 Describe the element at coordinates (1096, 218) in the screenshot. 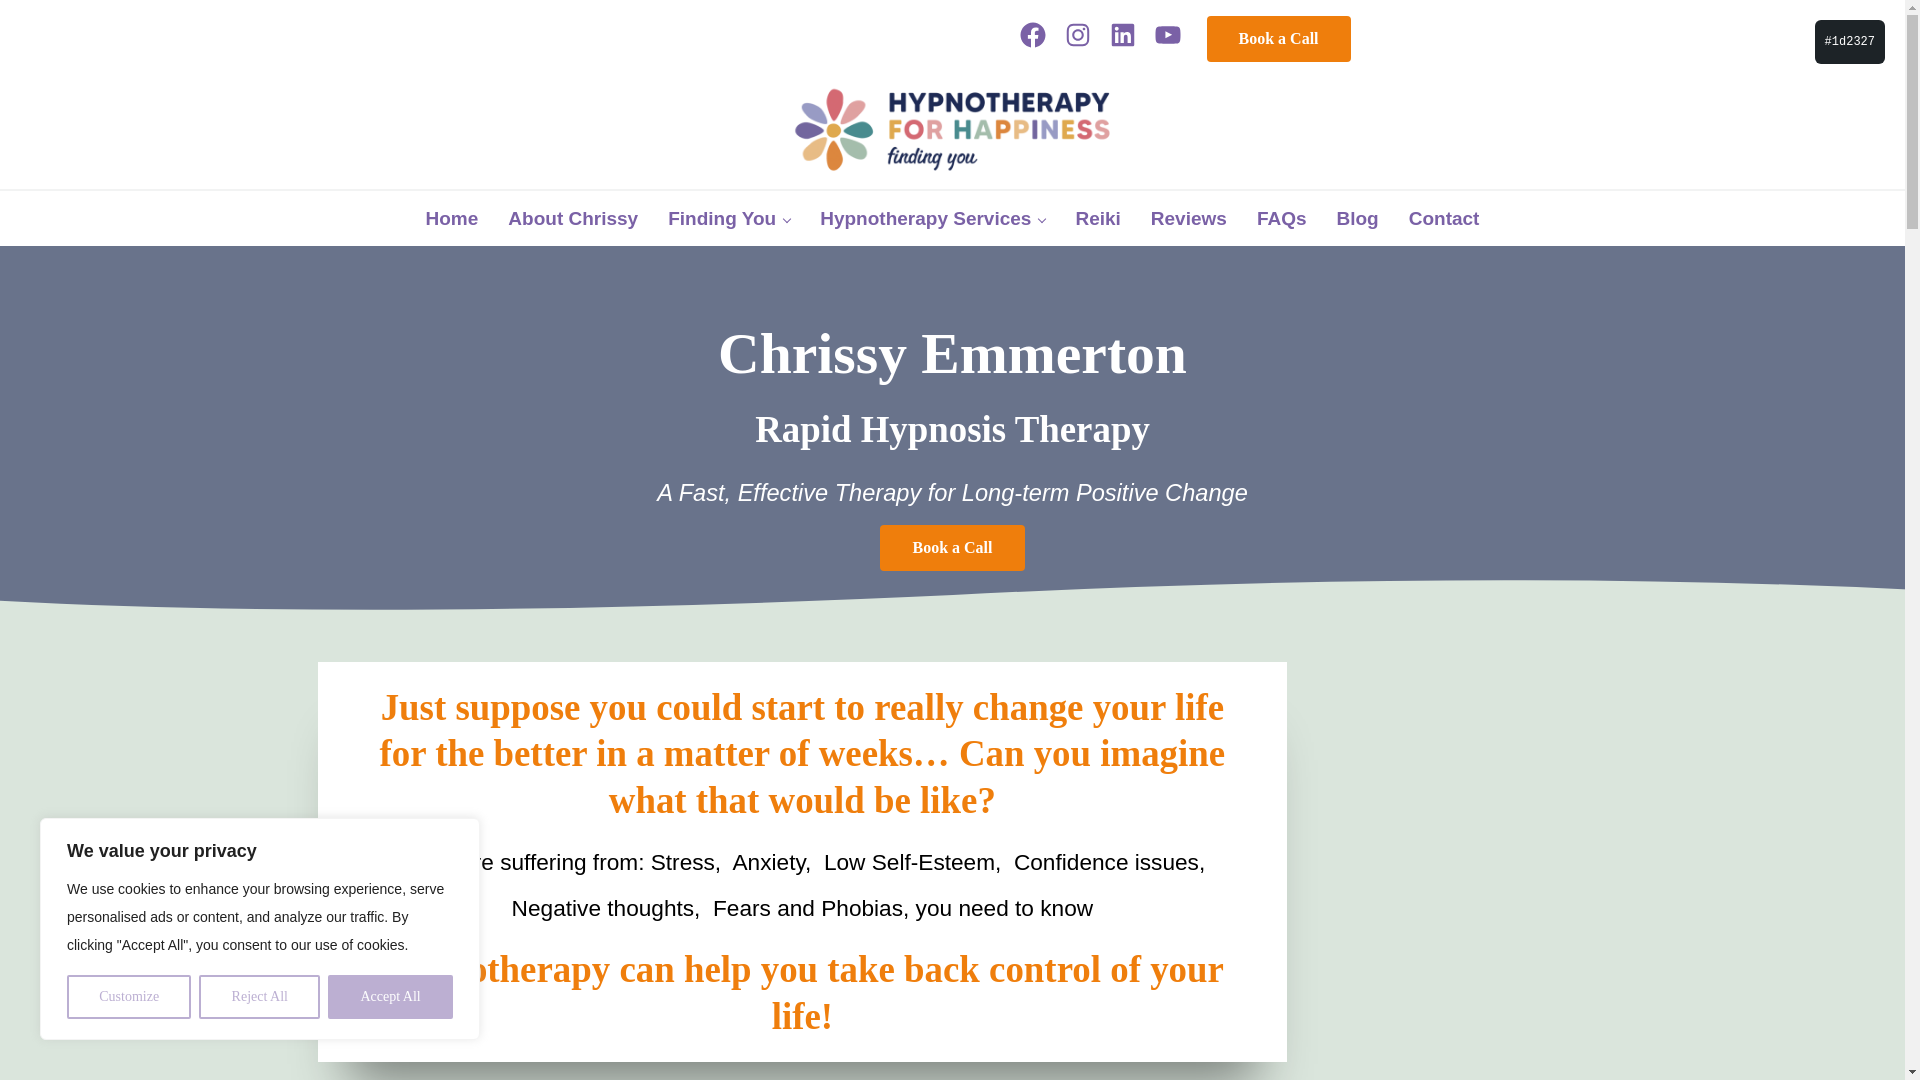

I see `Reiki in Malvern Worcester` at that location.